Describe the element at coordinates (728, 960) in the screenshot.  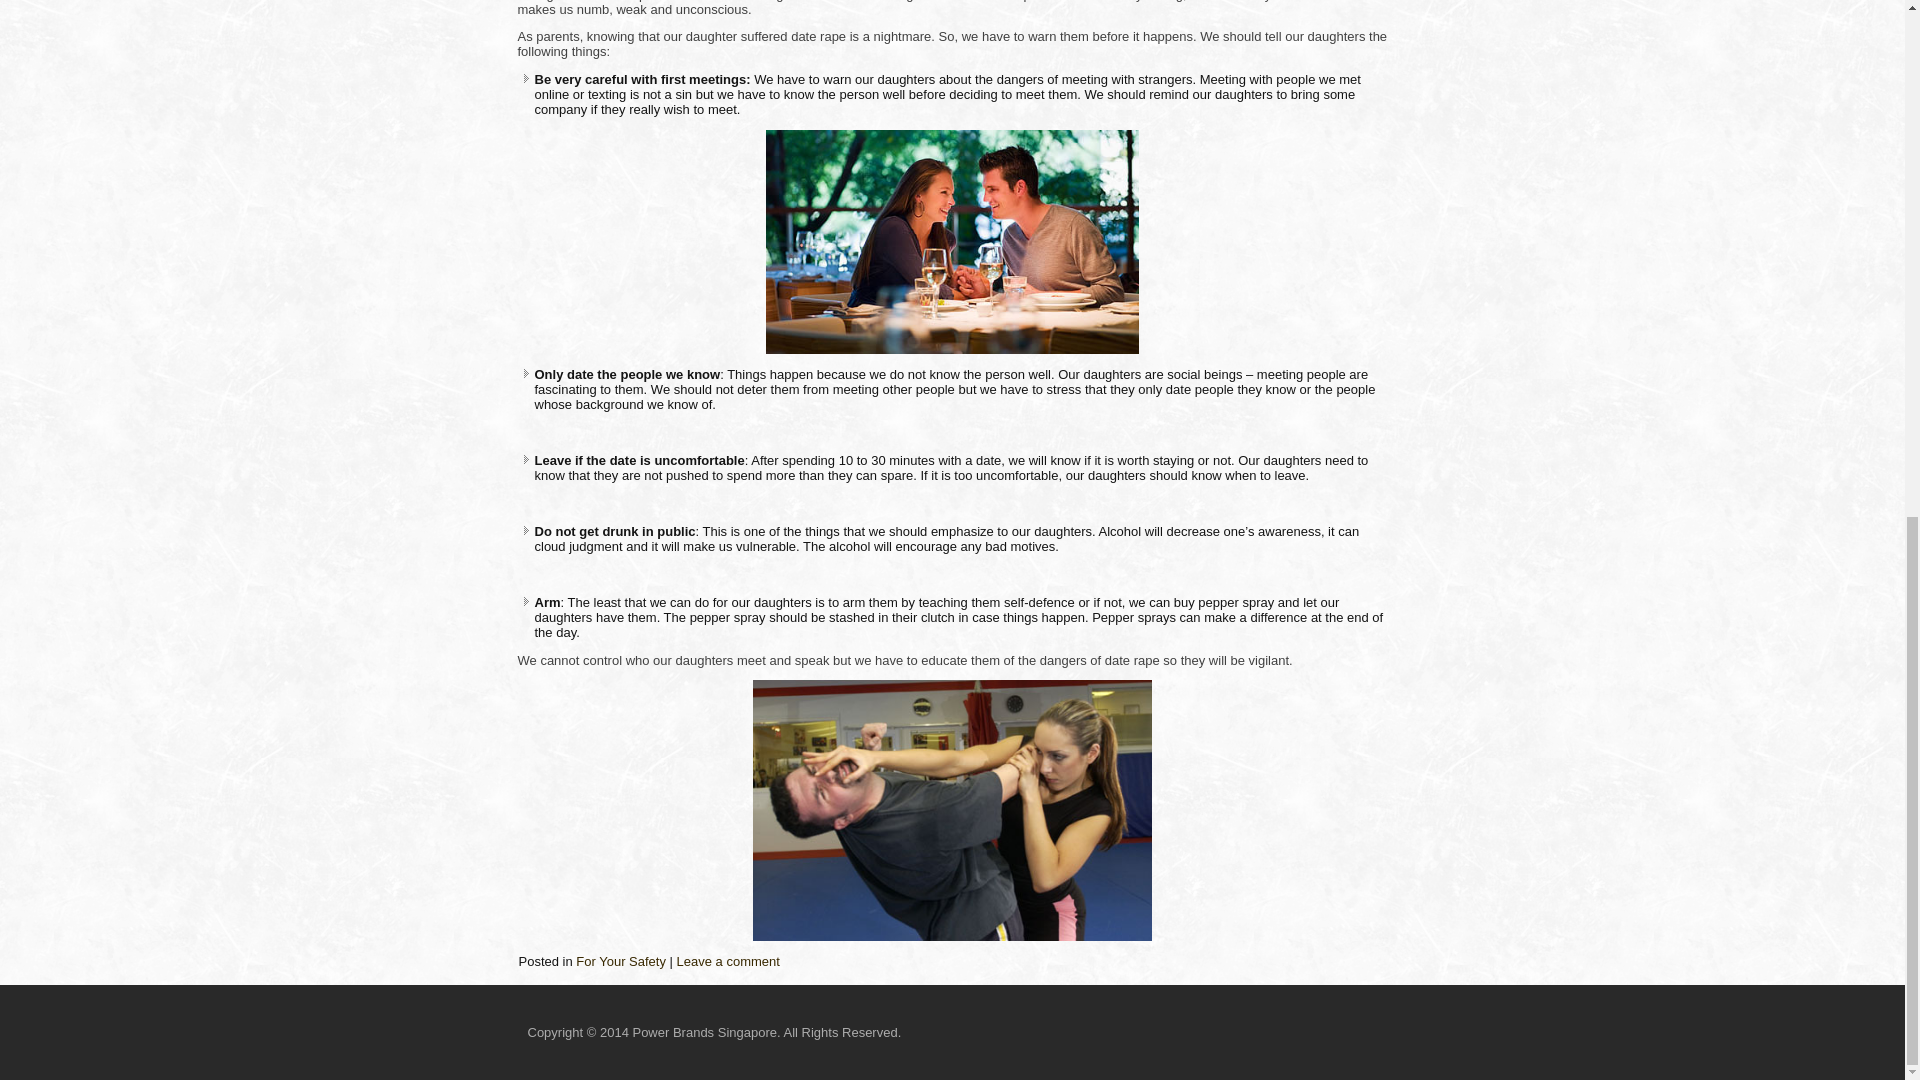
I see `Leave a comment` at that location.